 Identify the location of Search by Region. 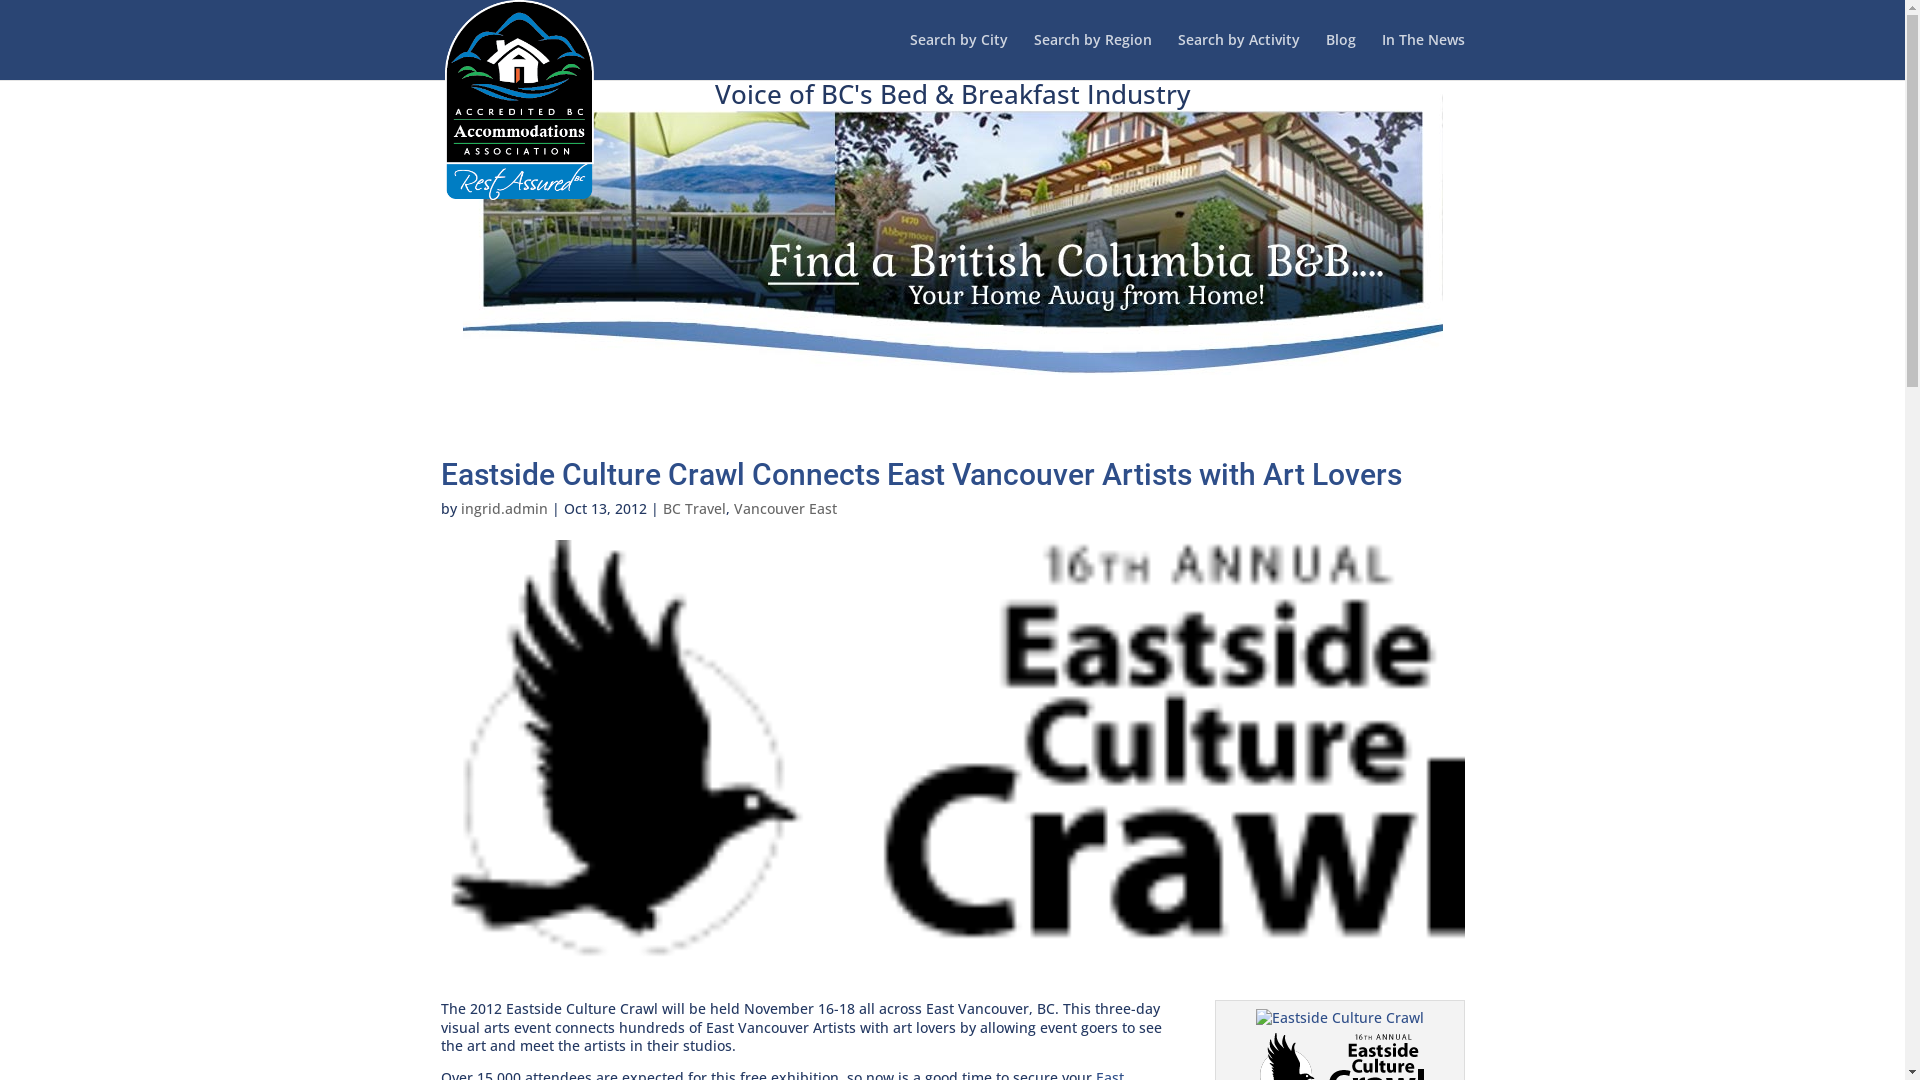
(1093, 56).